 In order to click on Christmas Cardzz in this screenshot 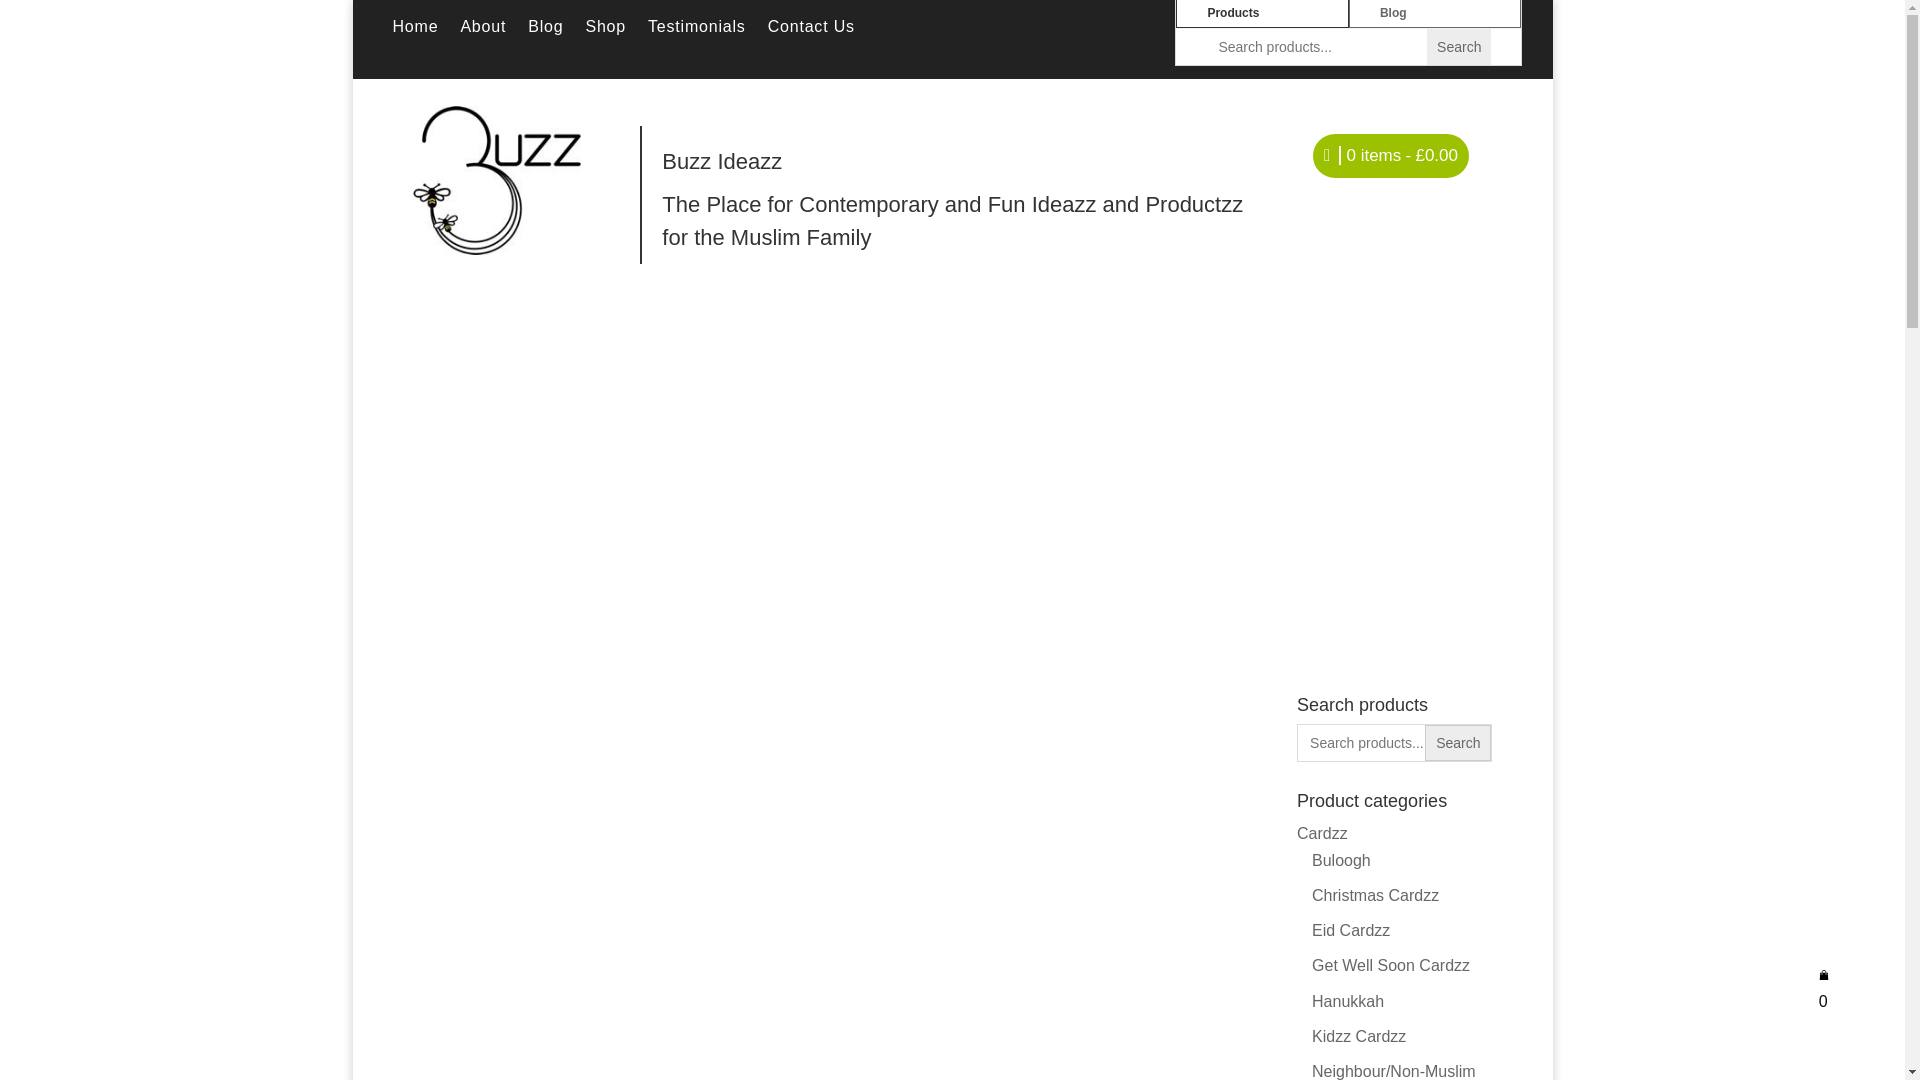, I will do `click(1374, 894)`.